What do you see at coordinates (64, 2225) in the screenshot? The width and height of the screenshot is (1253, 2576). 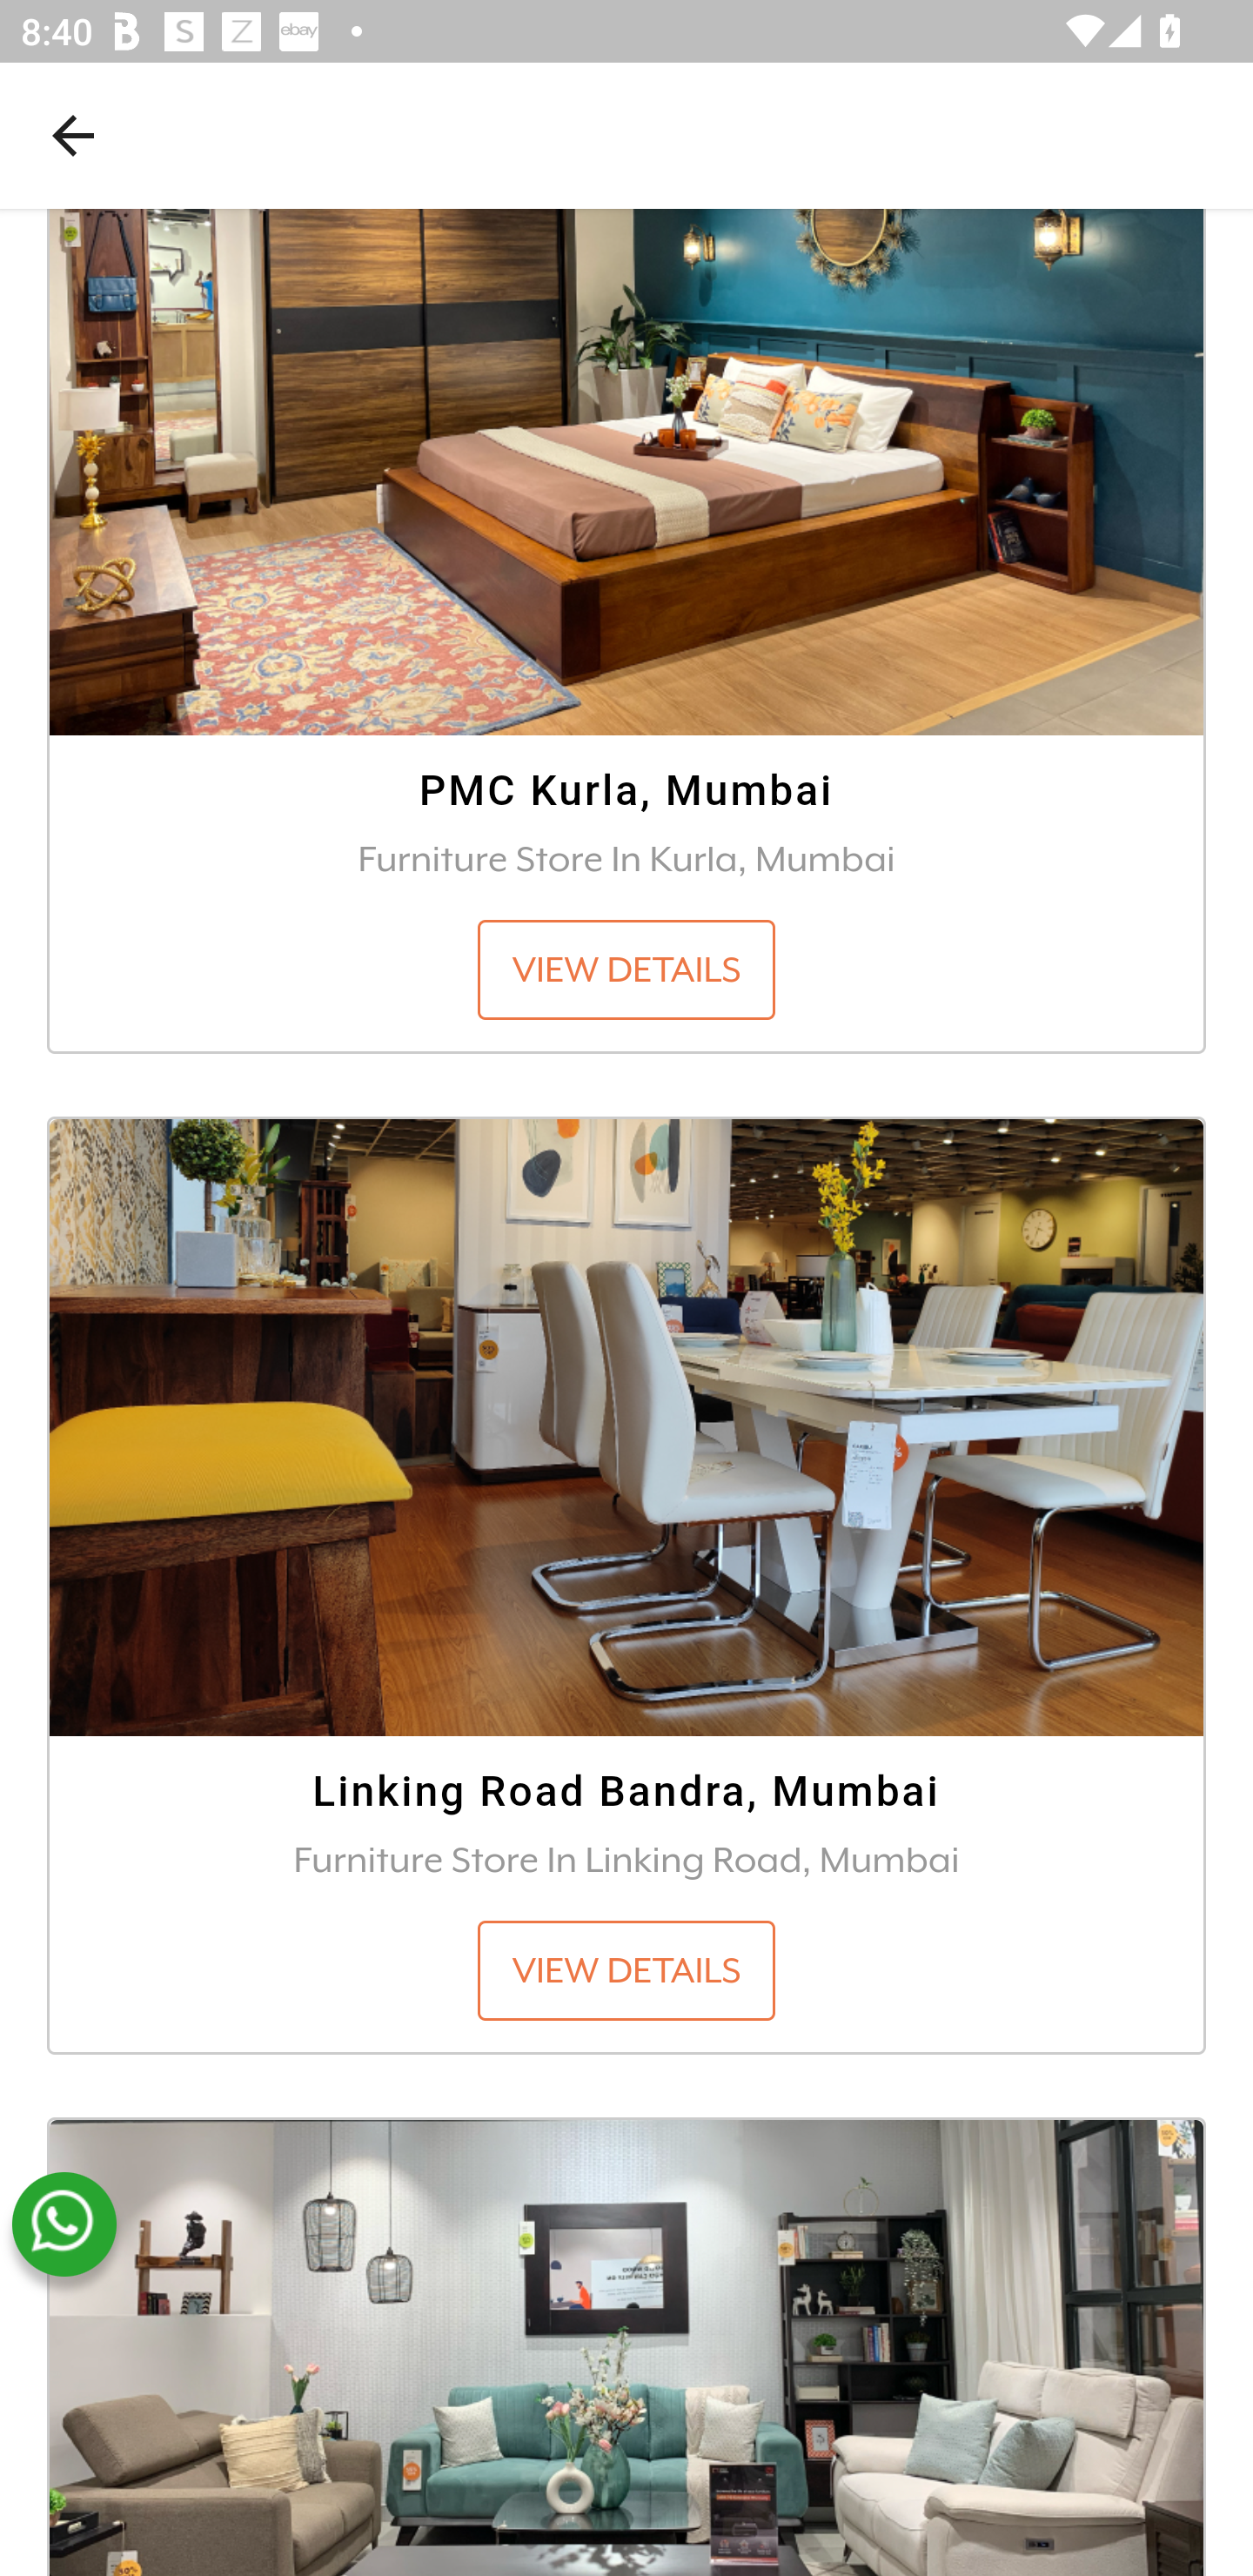 I see `whatsapp` at bounding box center [64, 2225].